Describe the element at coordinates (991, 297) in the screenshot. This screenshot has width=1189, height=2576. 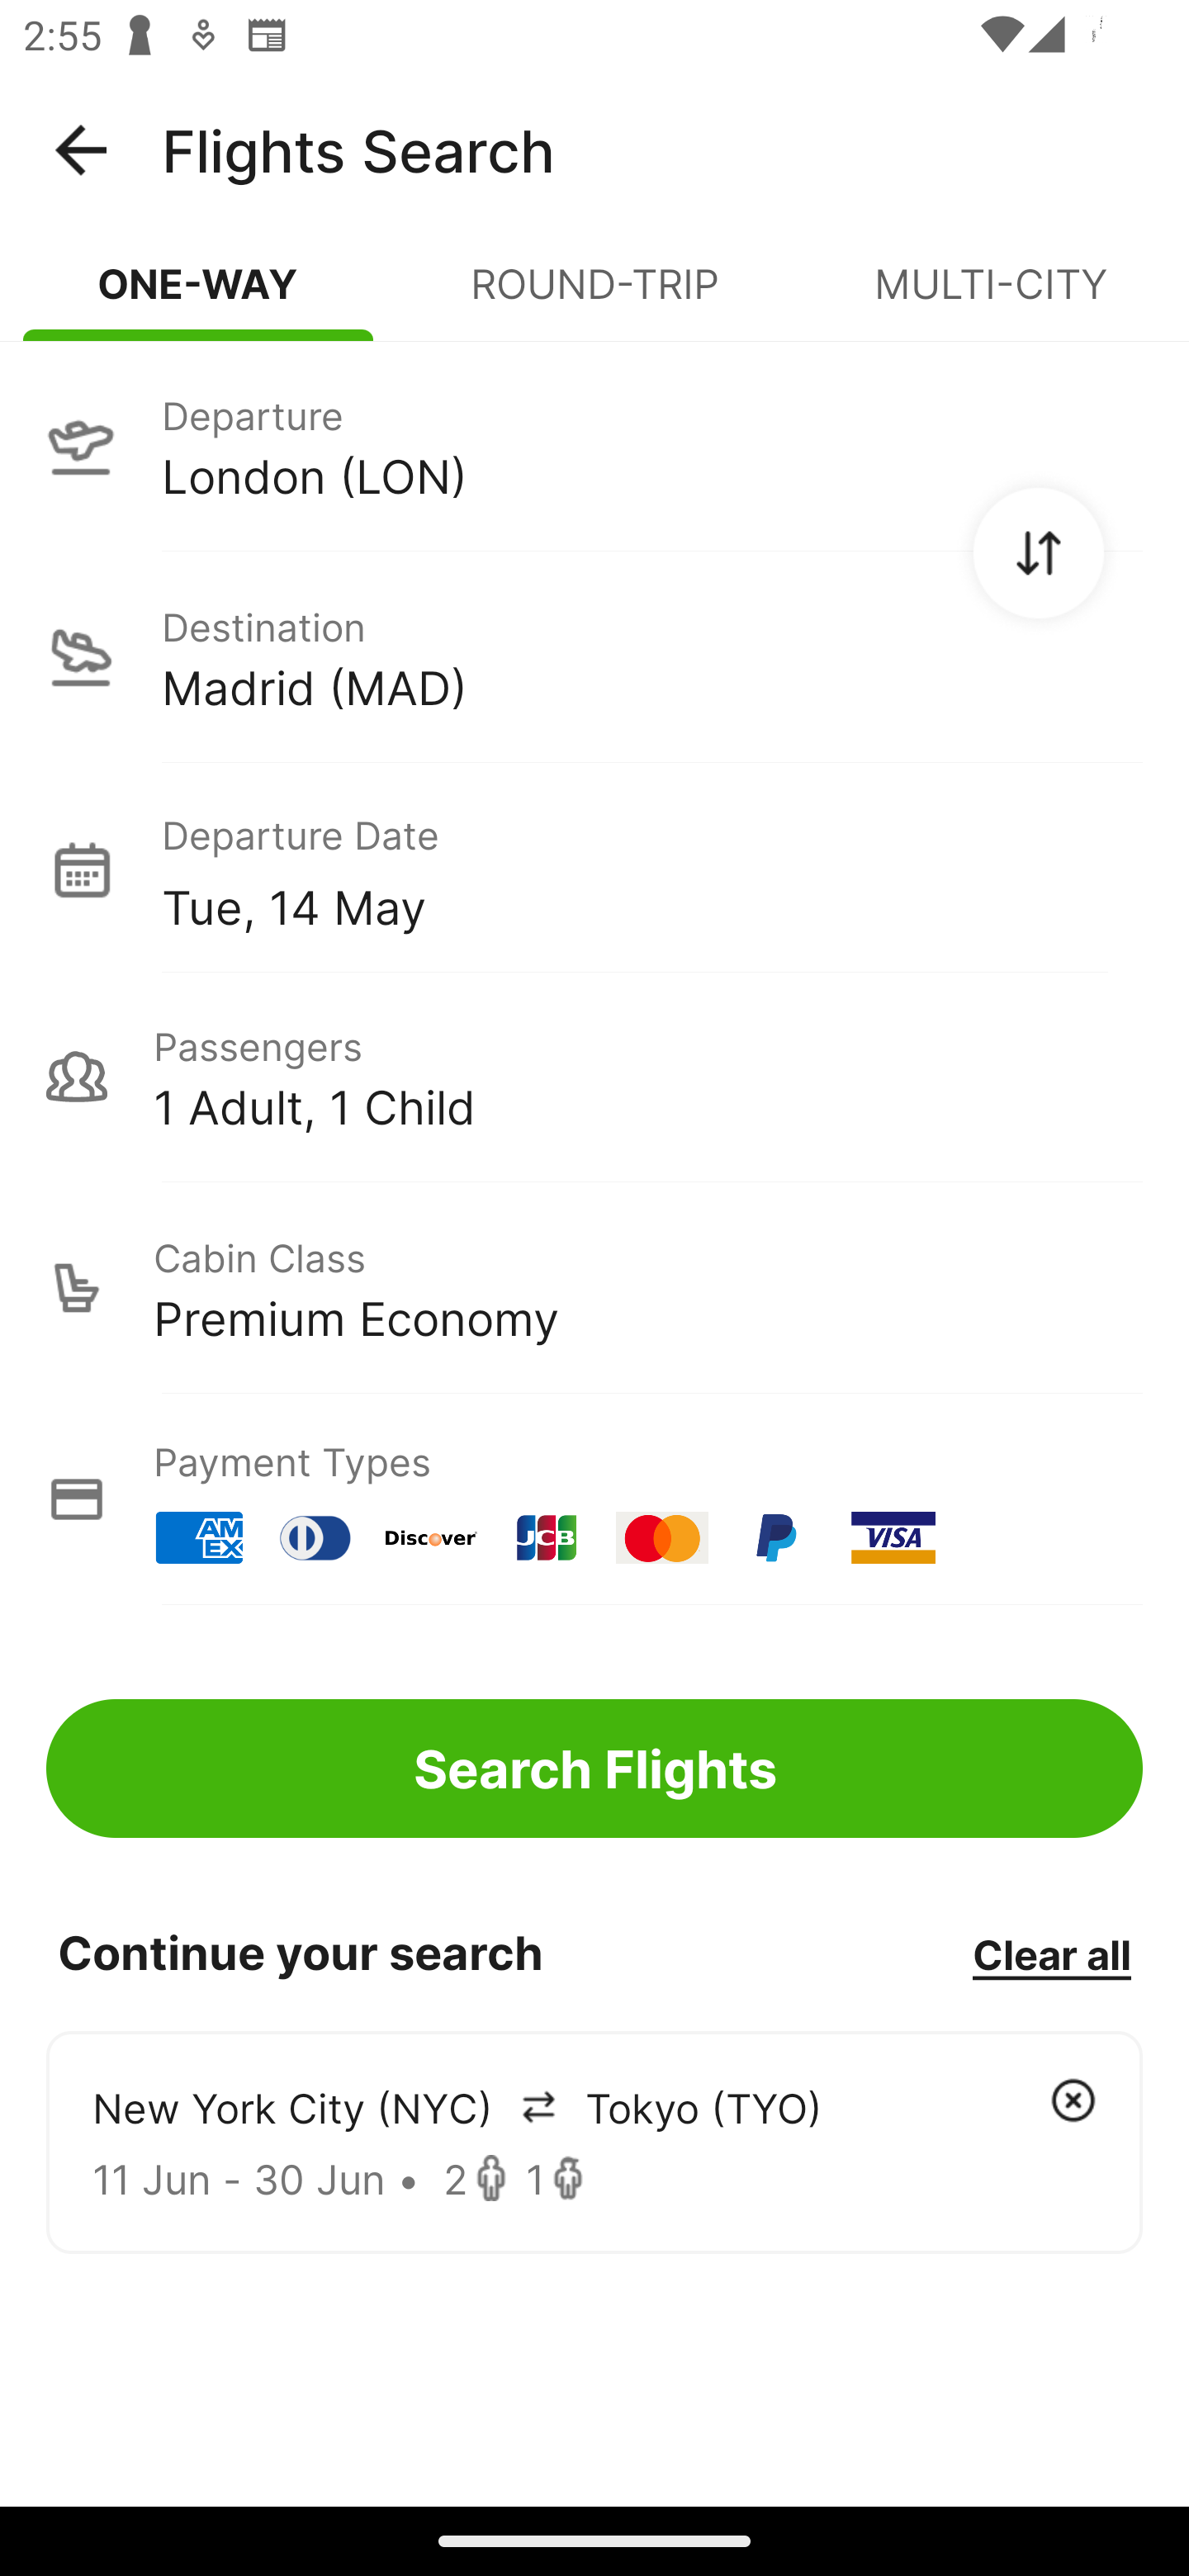
I see `MULTI-CITY` at that location.